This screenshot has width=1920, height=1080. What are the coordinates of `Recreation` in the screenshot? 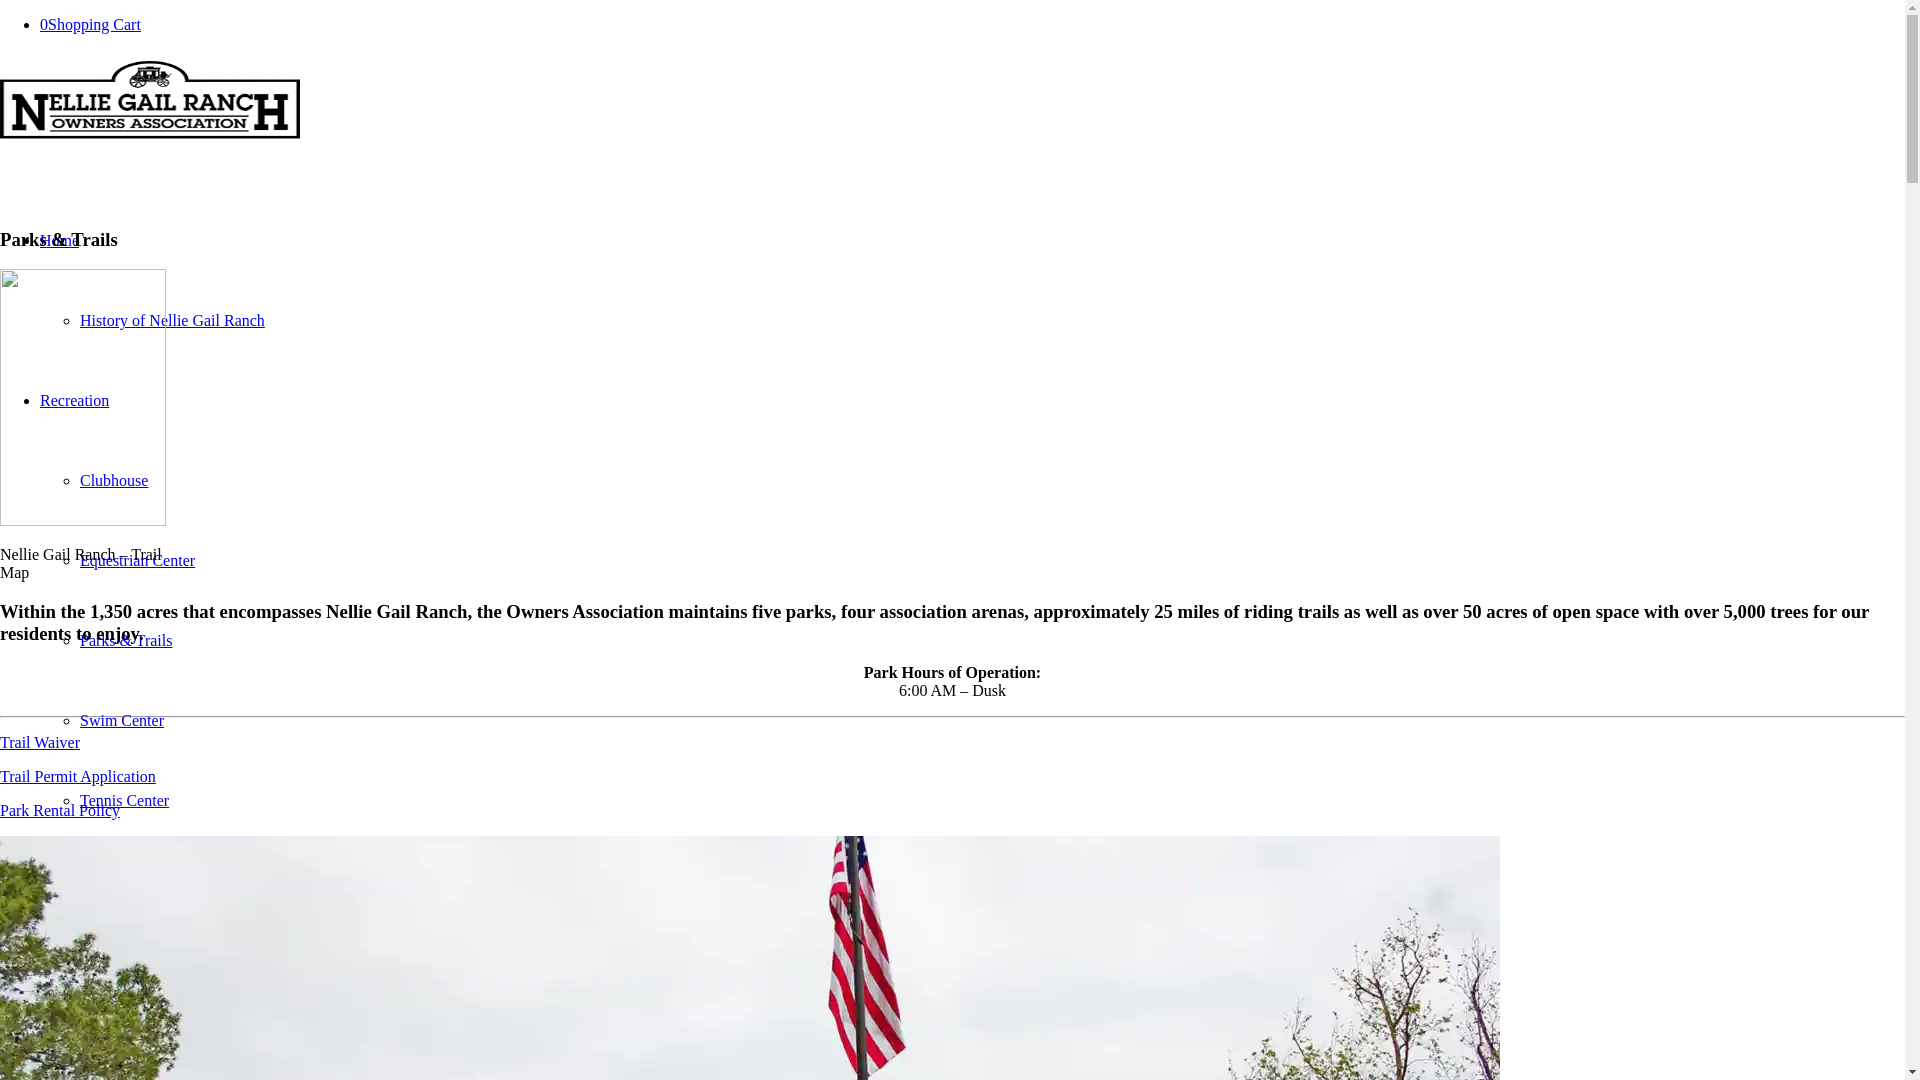 It's located at (74, 400).